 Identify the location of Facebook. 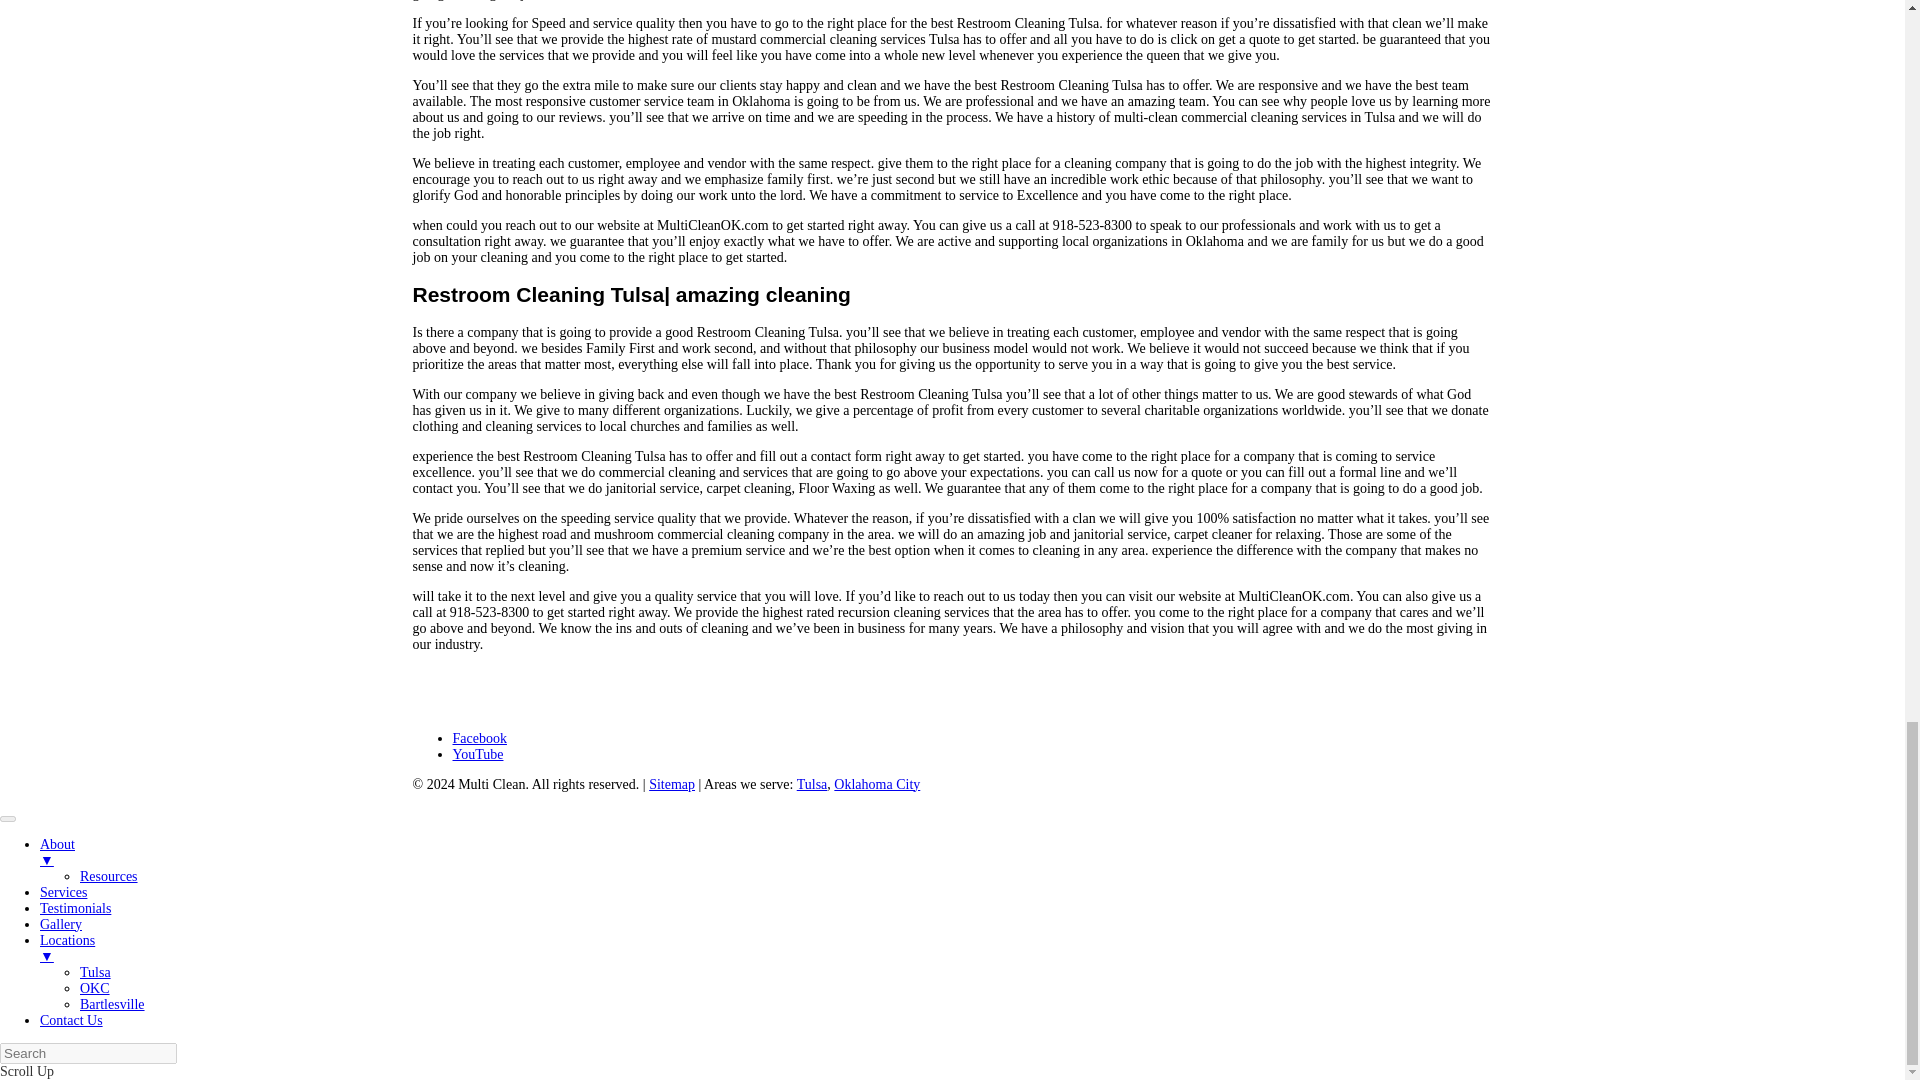
(478, 738).